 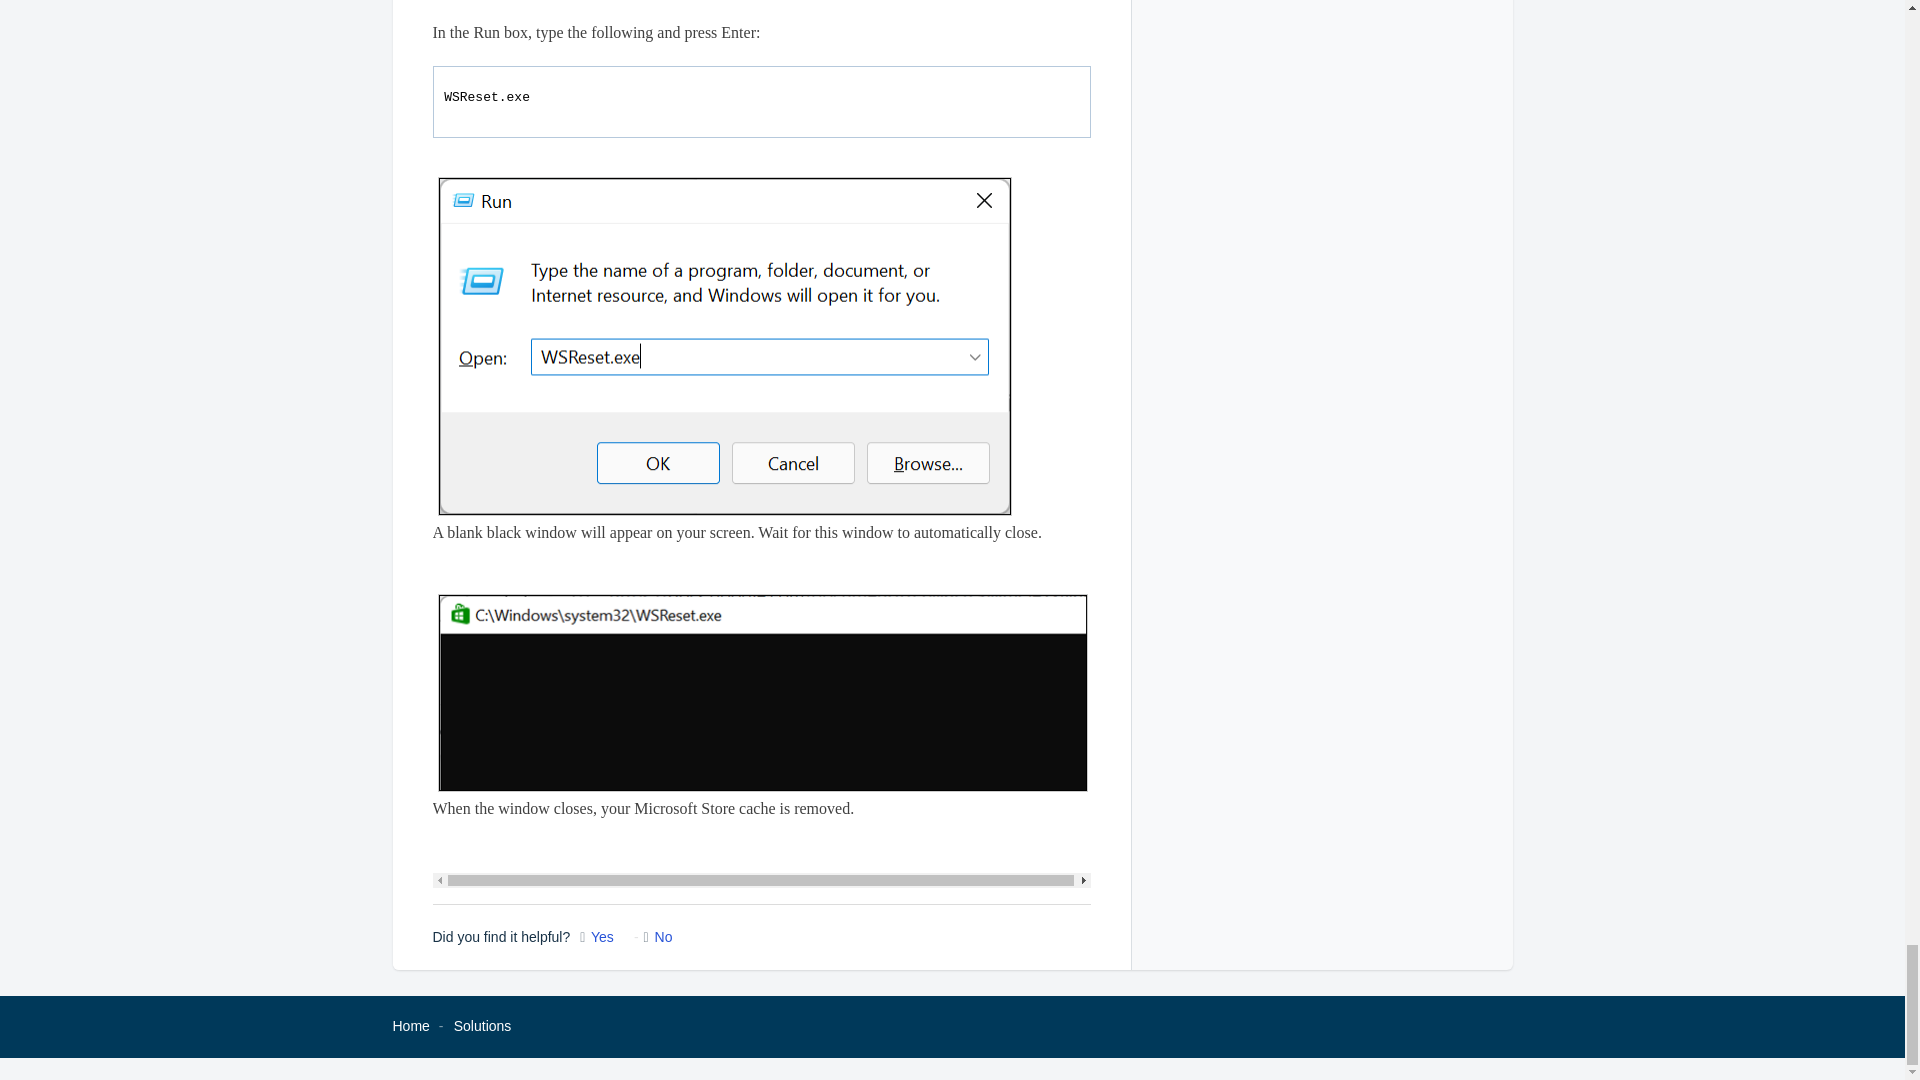 I want to click on Solutions, so click(x=482, y=1026).